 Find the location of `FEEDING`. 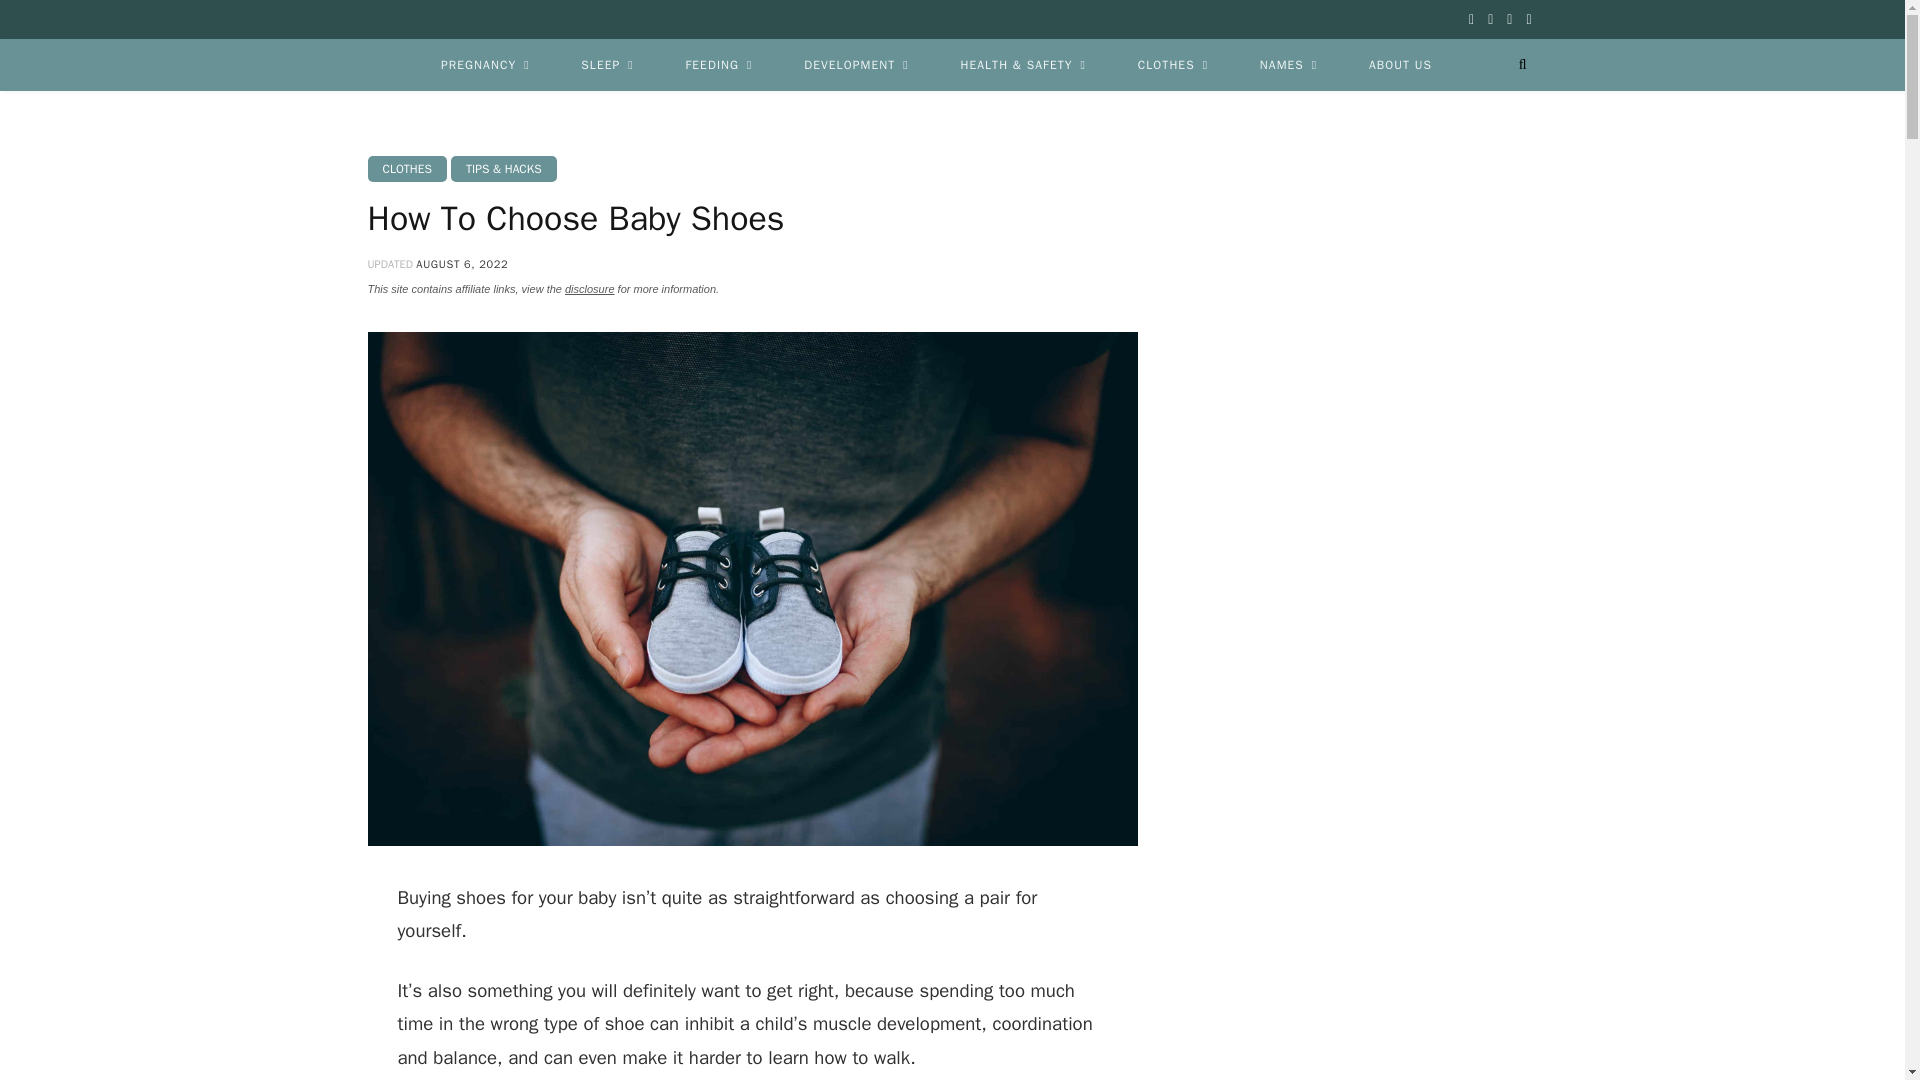

FEEDING is located at coordinates (718, 64).